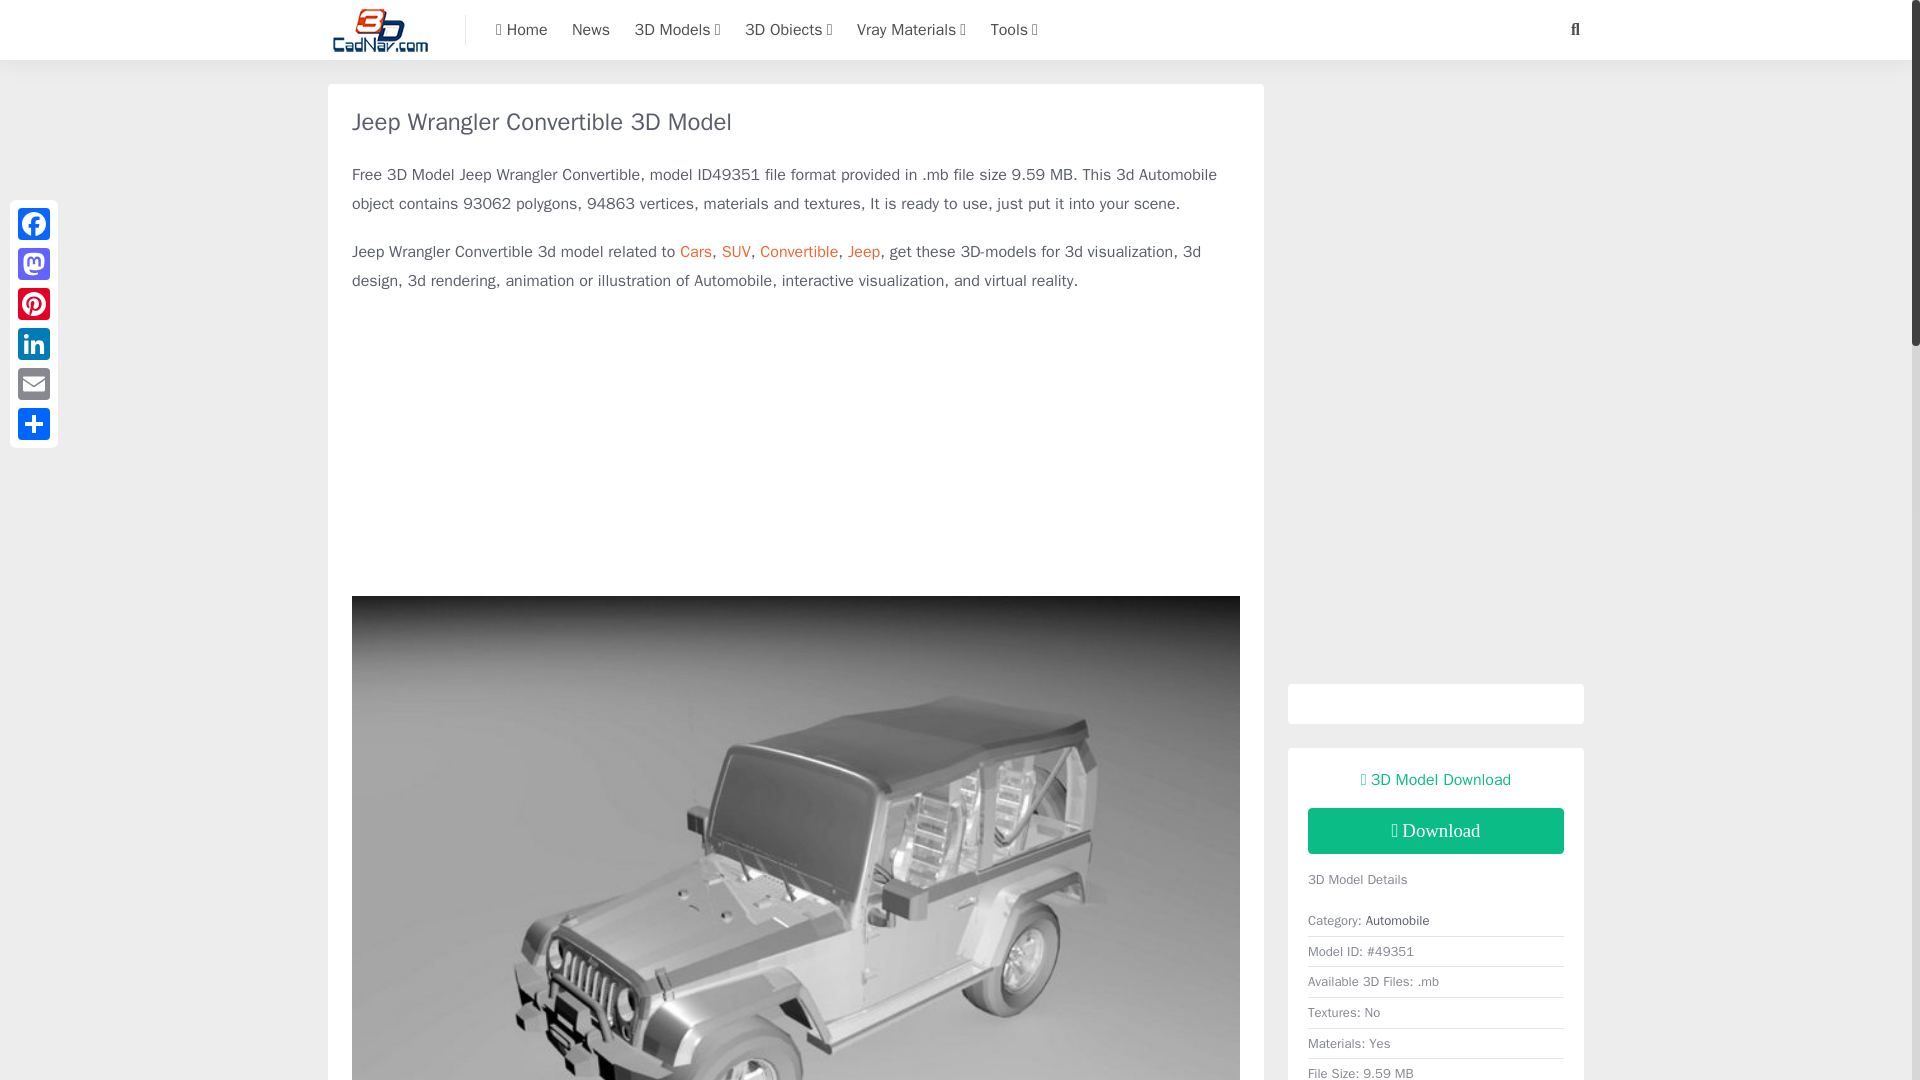 The height and width of the screenshot is (1080, 1920). What do you see at coordinates (696, 252) in the screenshot?
I see `Cars 3d model` at bounding box center [696, 252].